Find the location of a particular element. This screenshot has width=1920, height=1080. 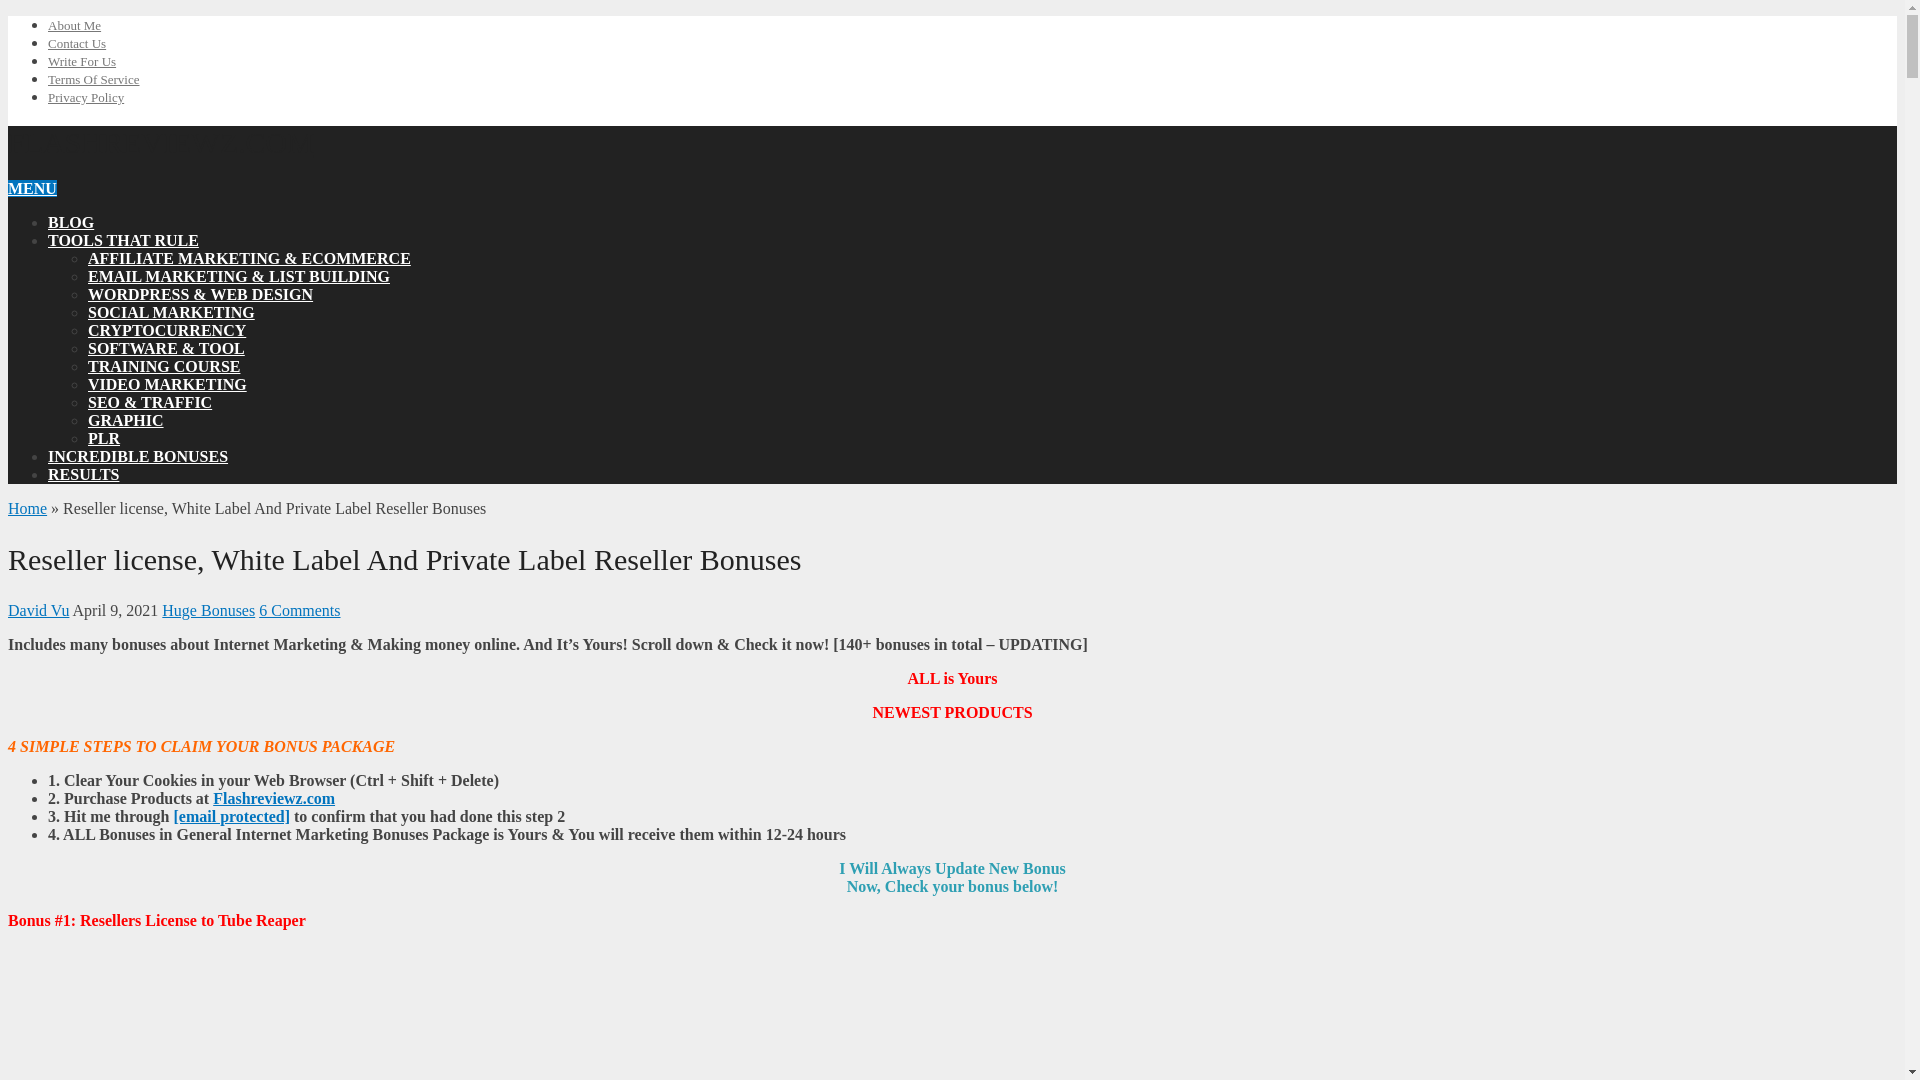

PLR is located at coordinates (104, 438).